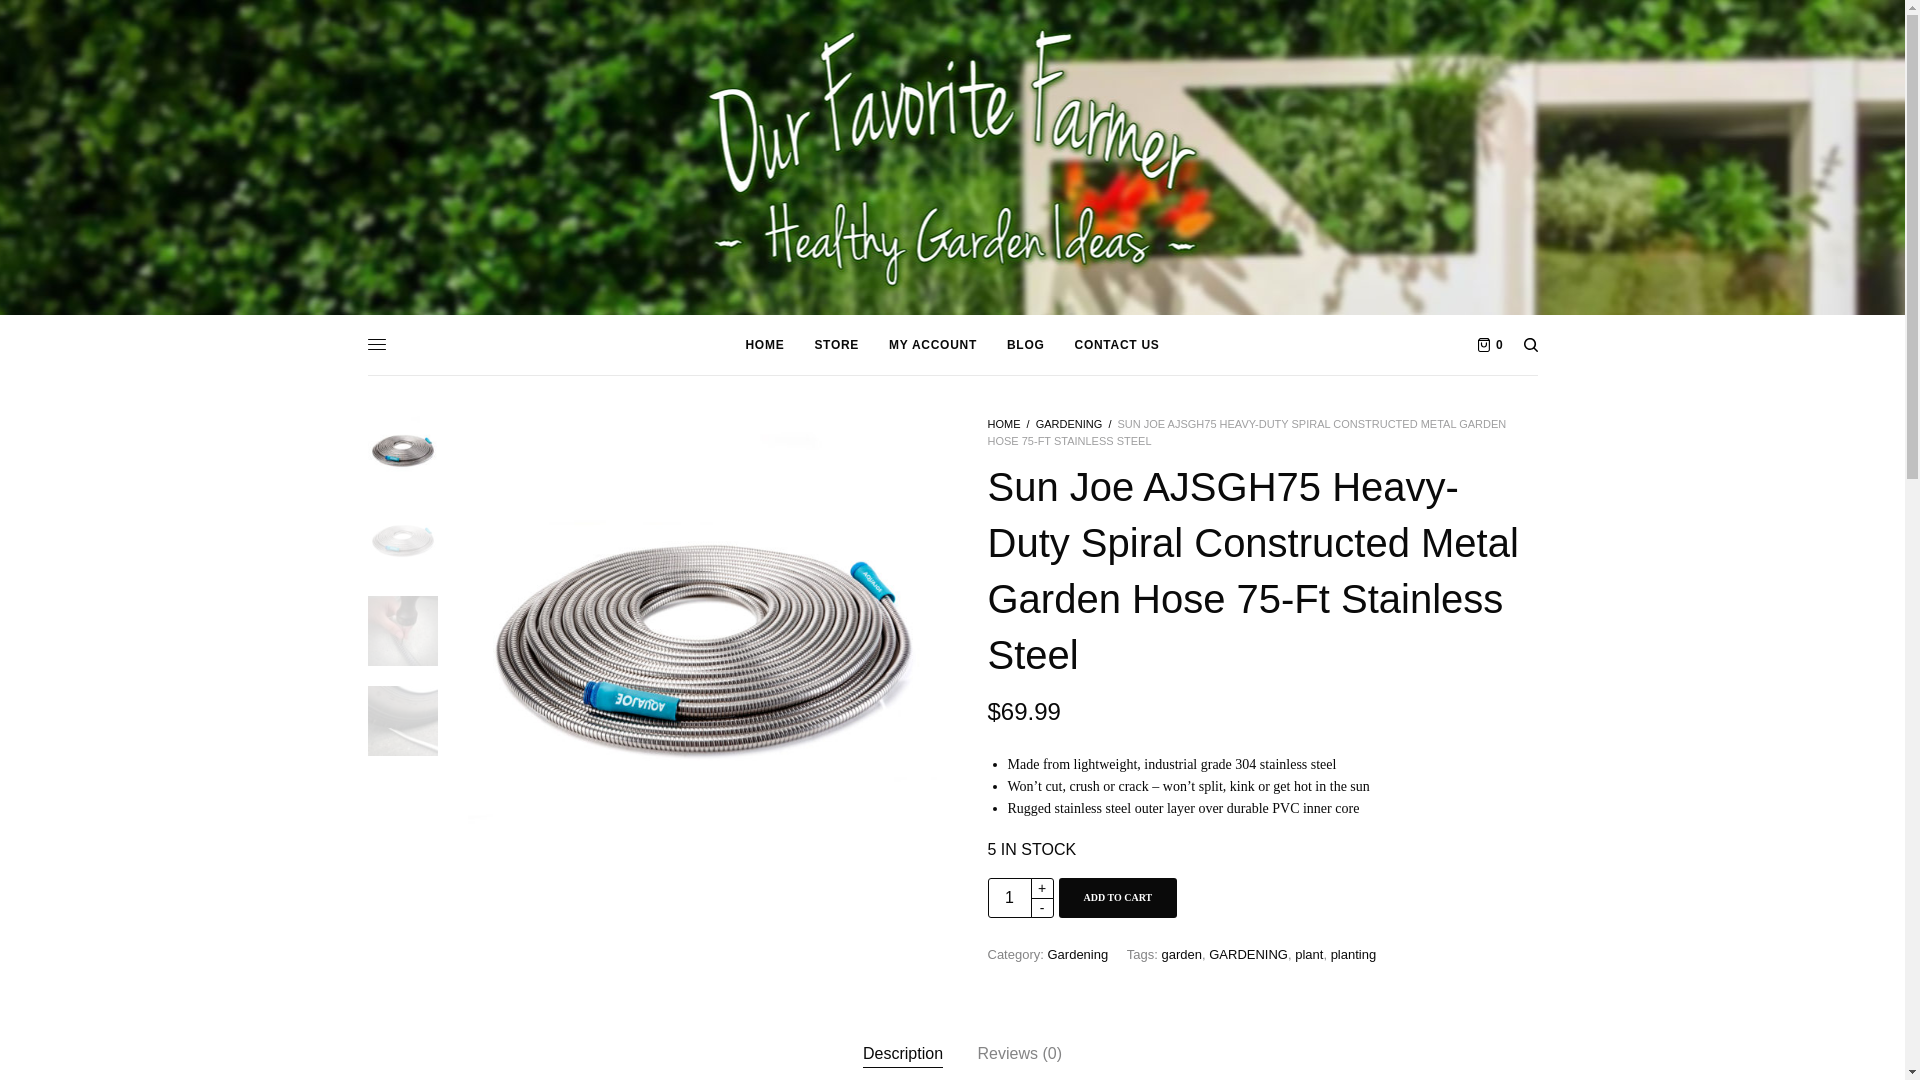  I want to click on -, so click(1040, 908).